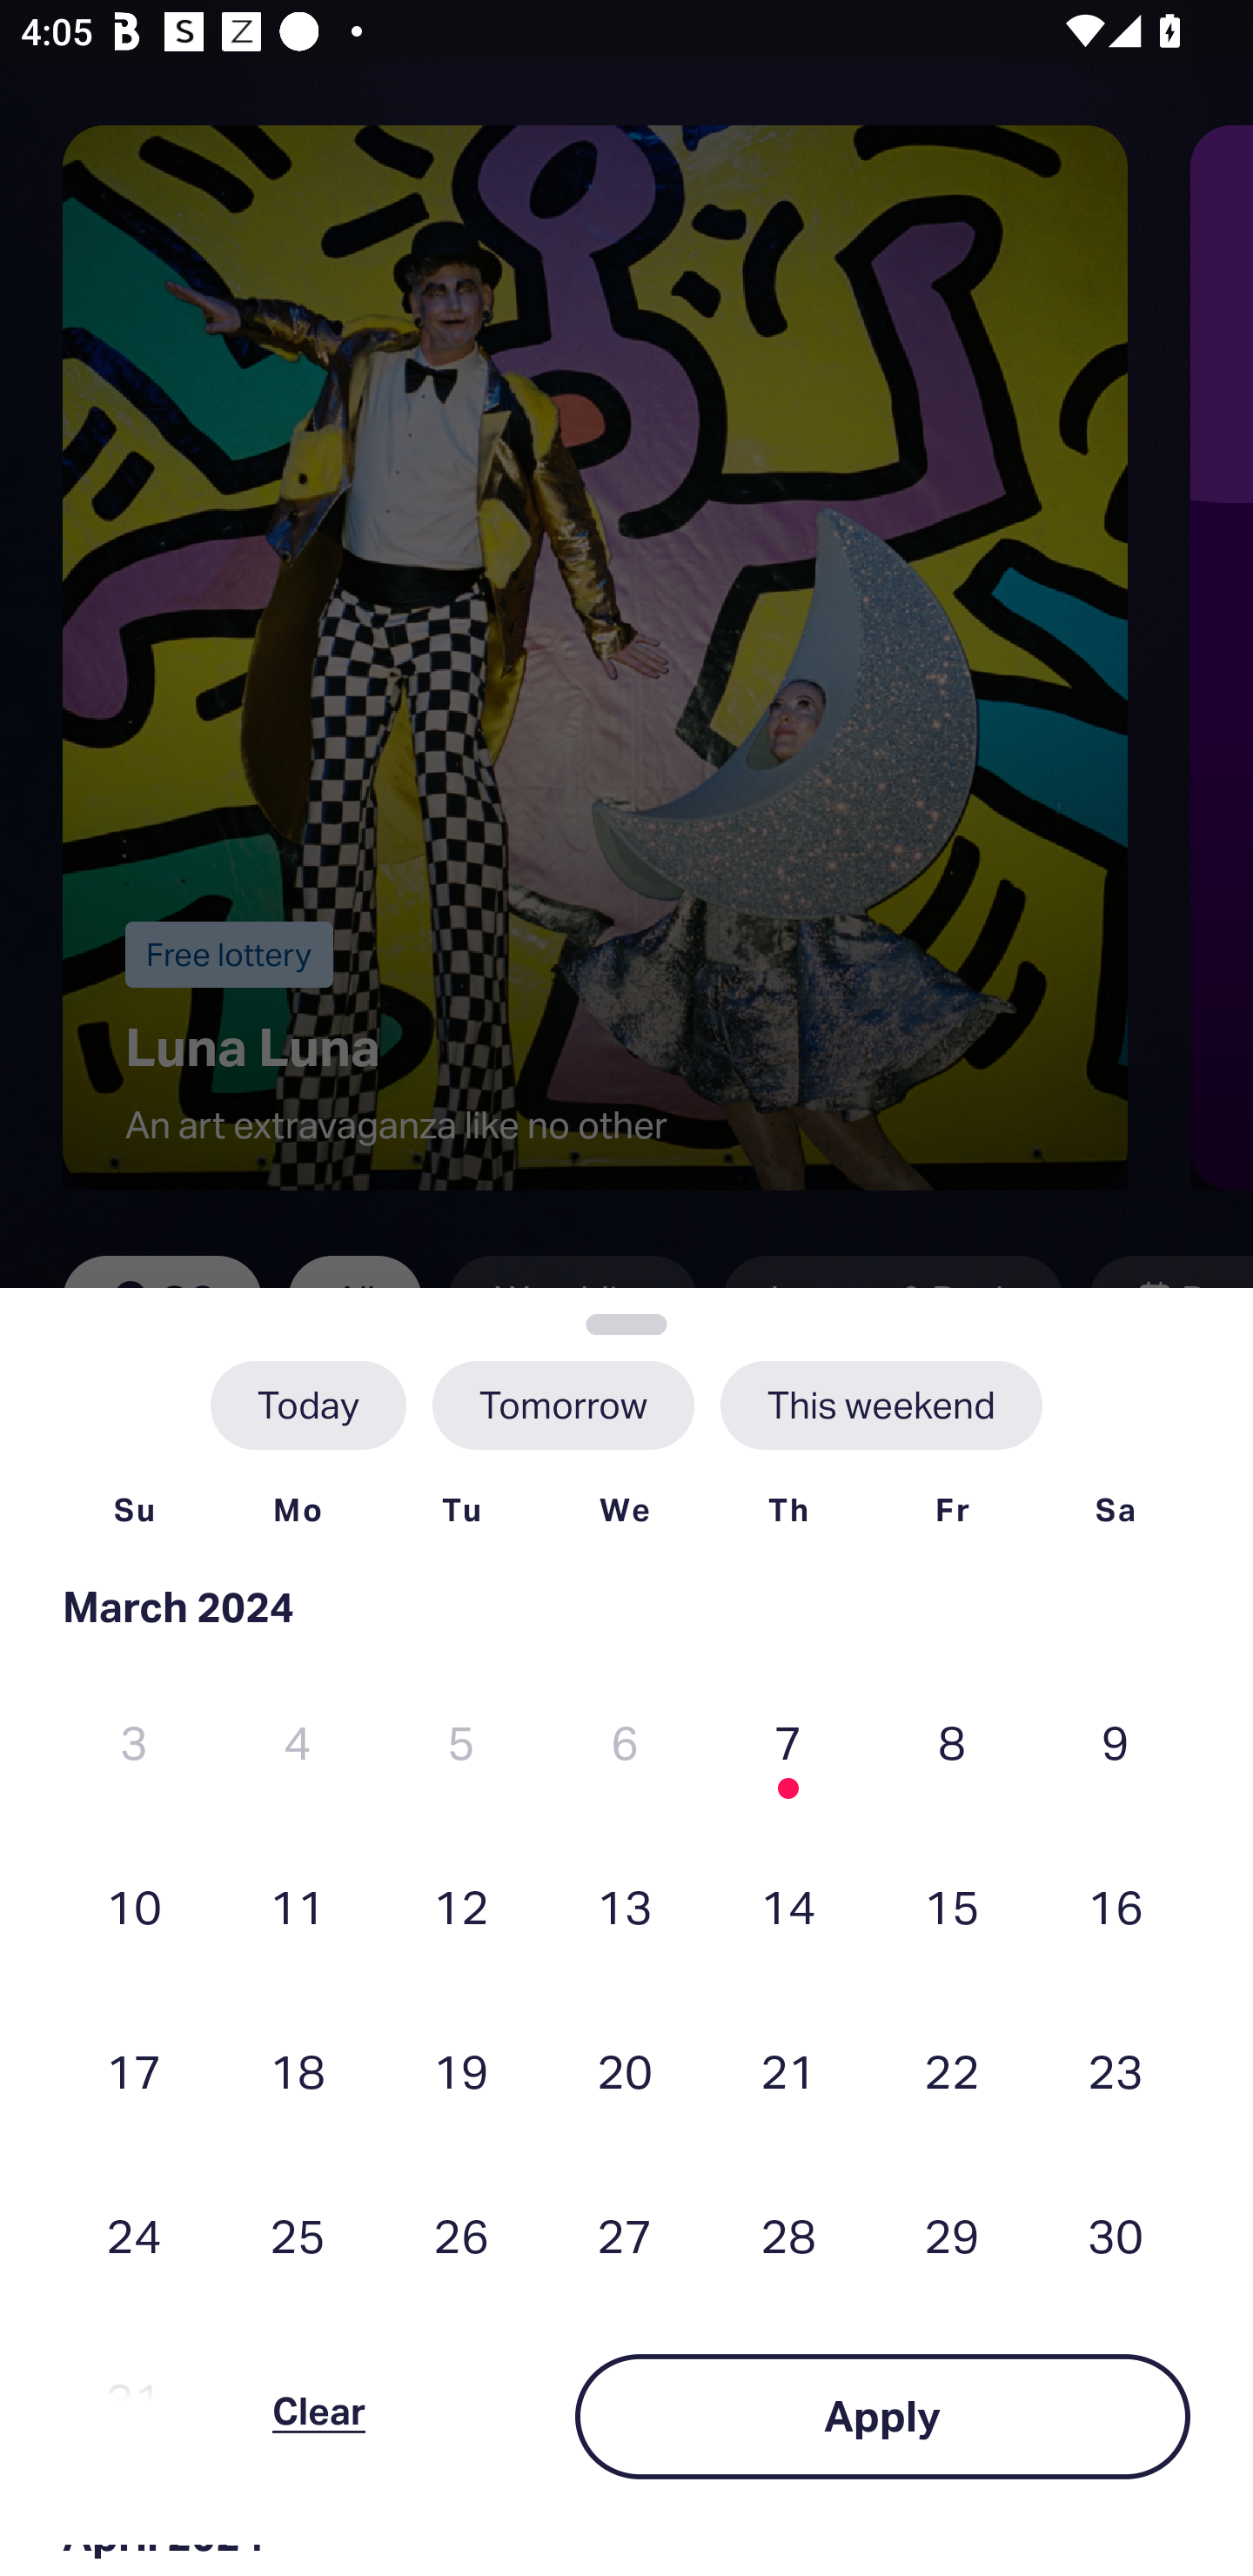  Describe the element at coordinates (134, 2070) in the screenshot. I see `17` at that location.